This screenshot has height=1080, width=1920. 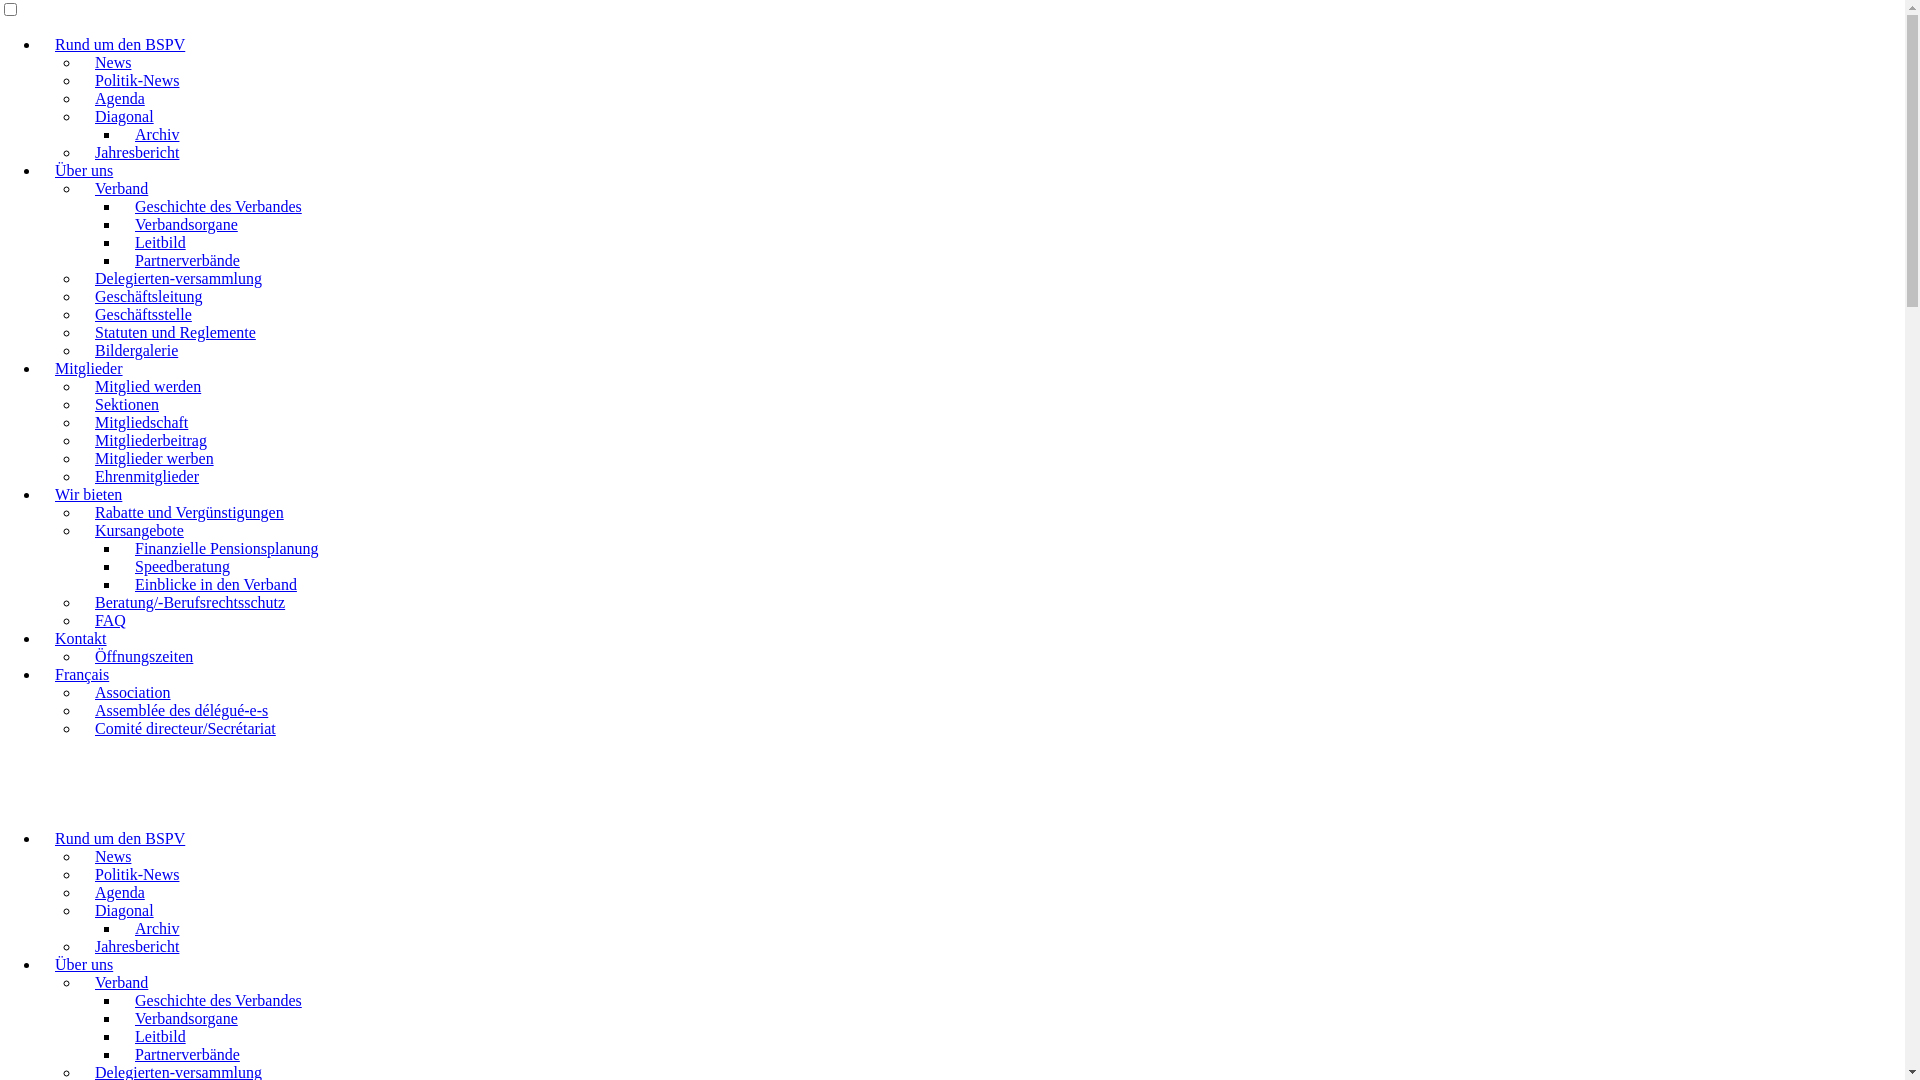 I want to click on Verbandsorgane, so click(x=186, y=224).